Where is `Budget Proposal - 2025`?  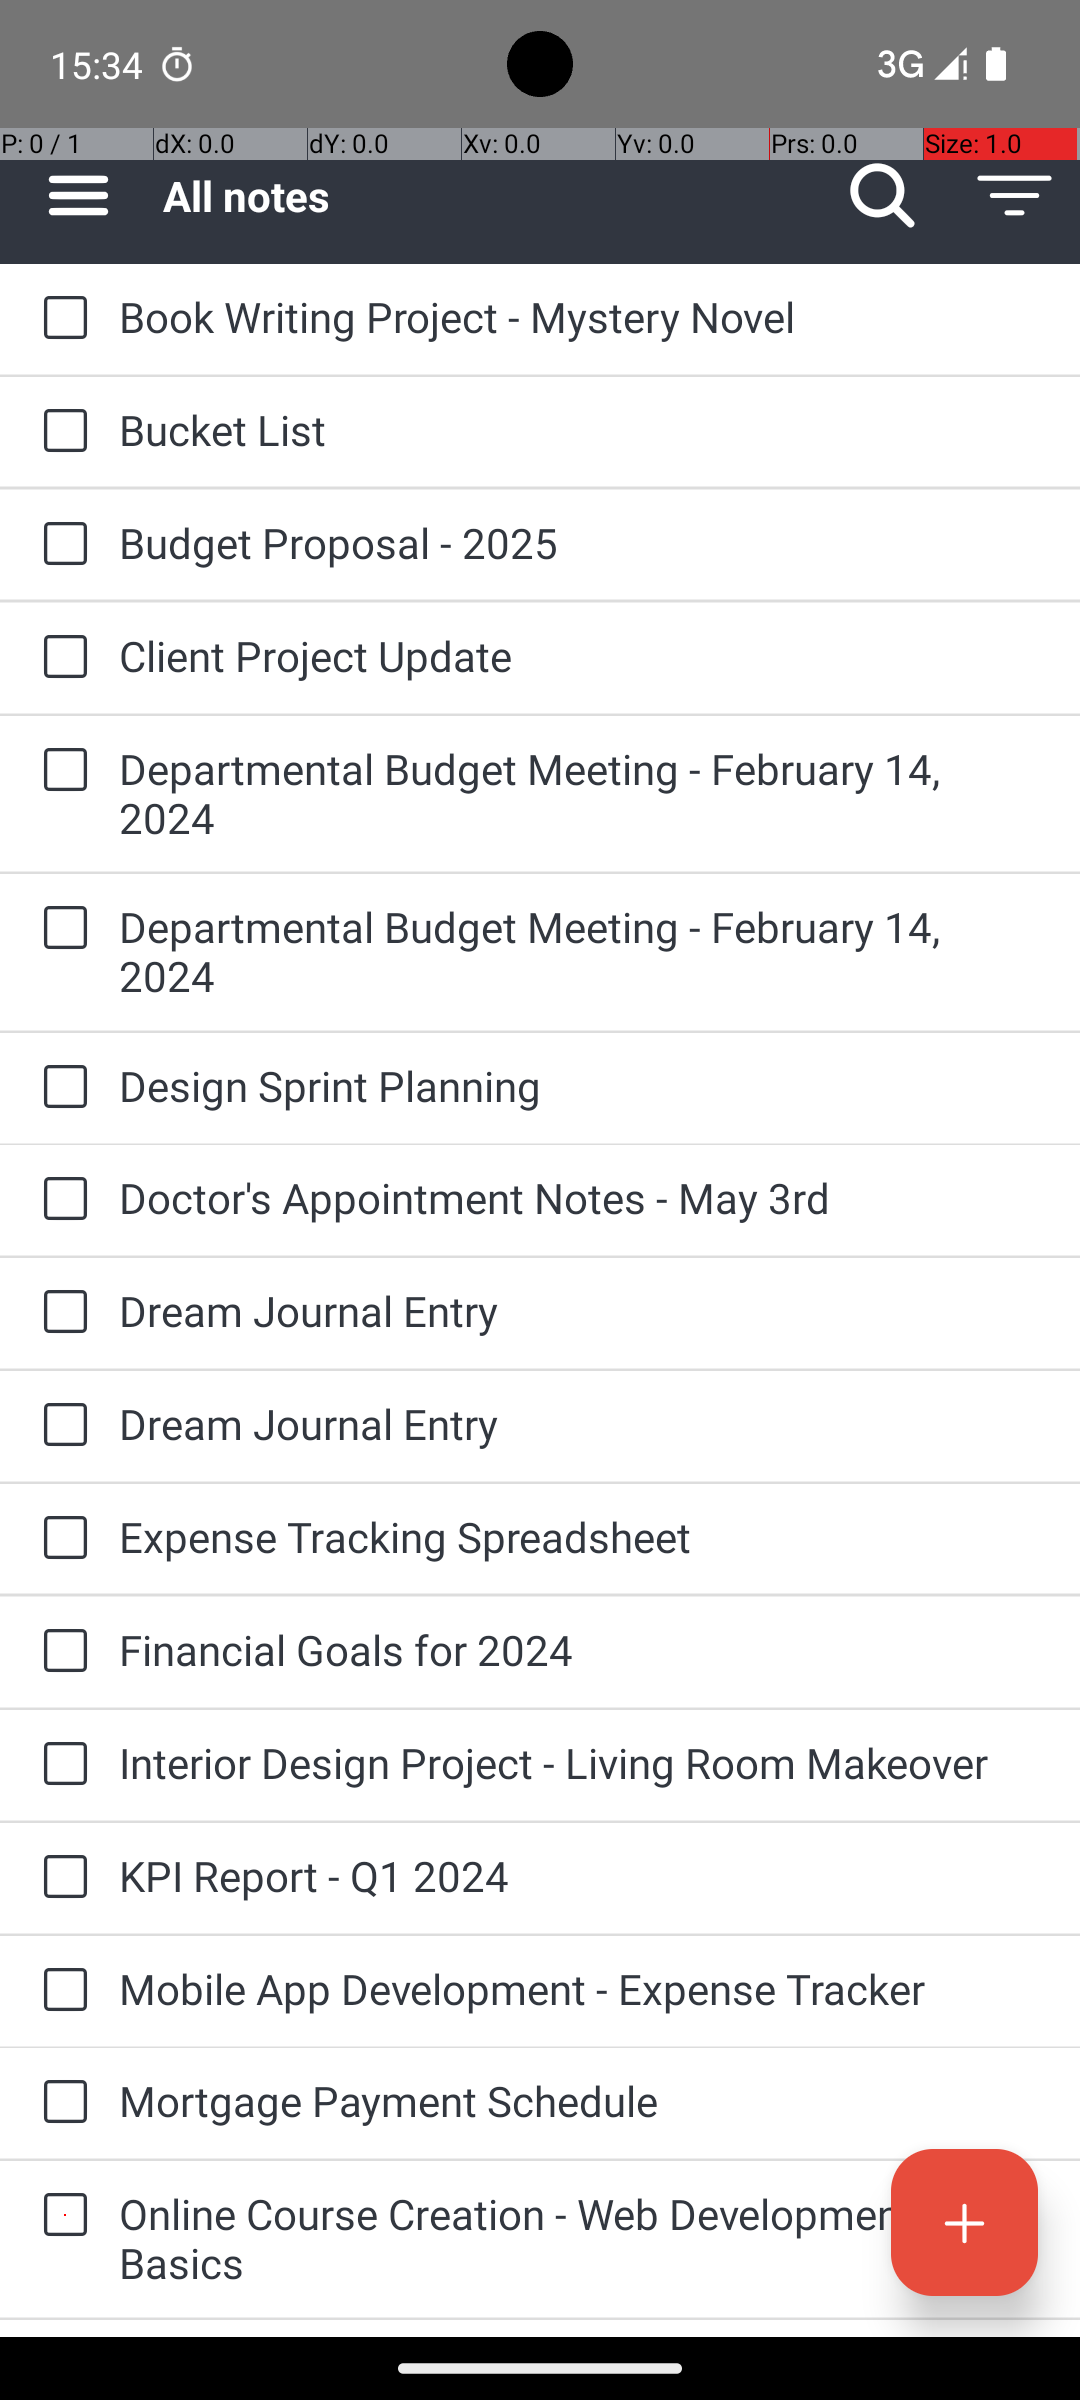
Budget Proposal - 2025 is located at coordinates (580, 542).